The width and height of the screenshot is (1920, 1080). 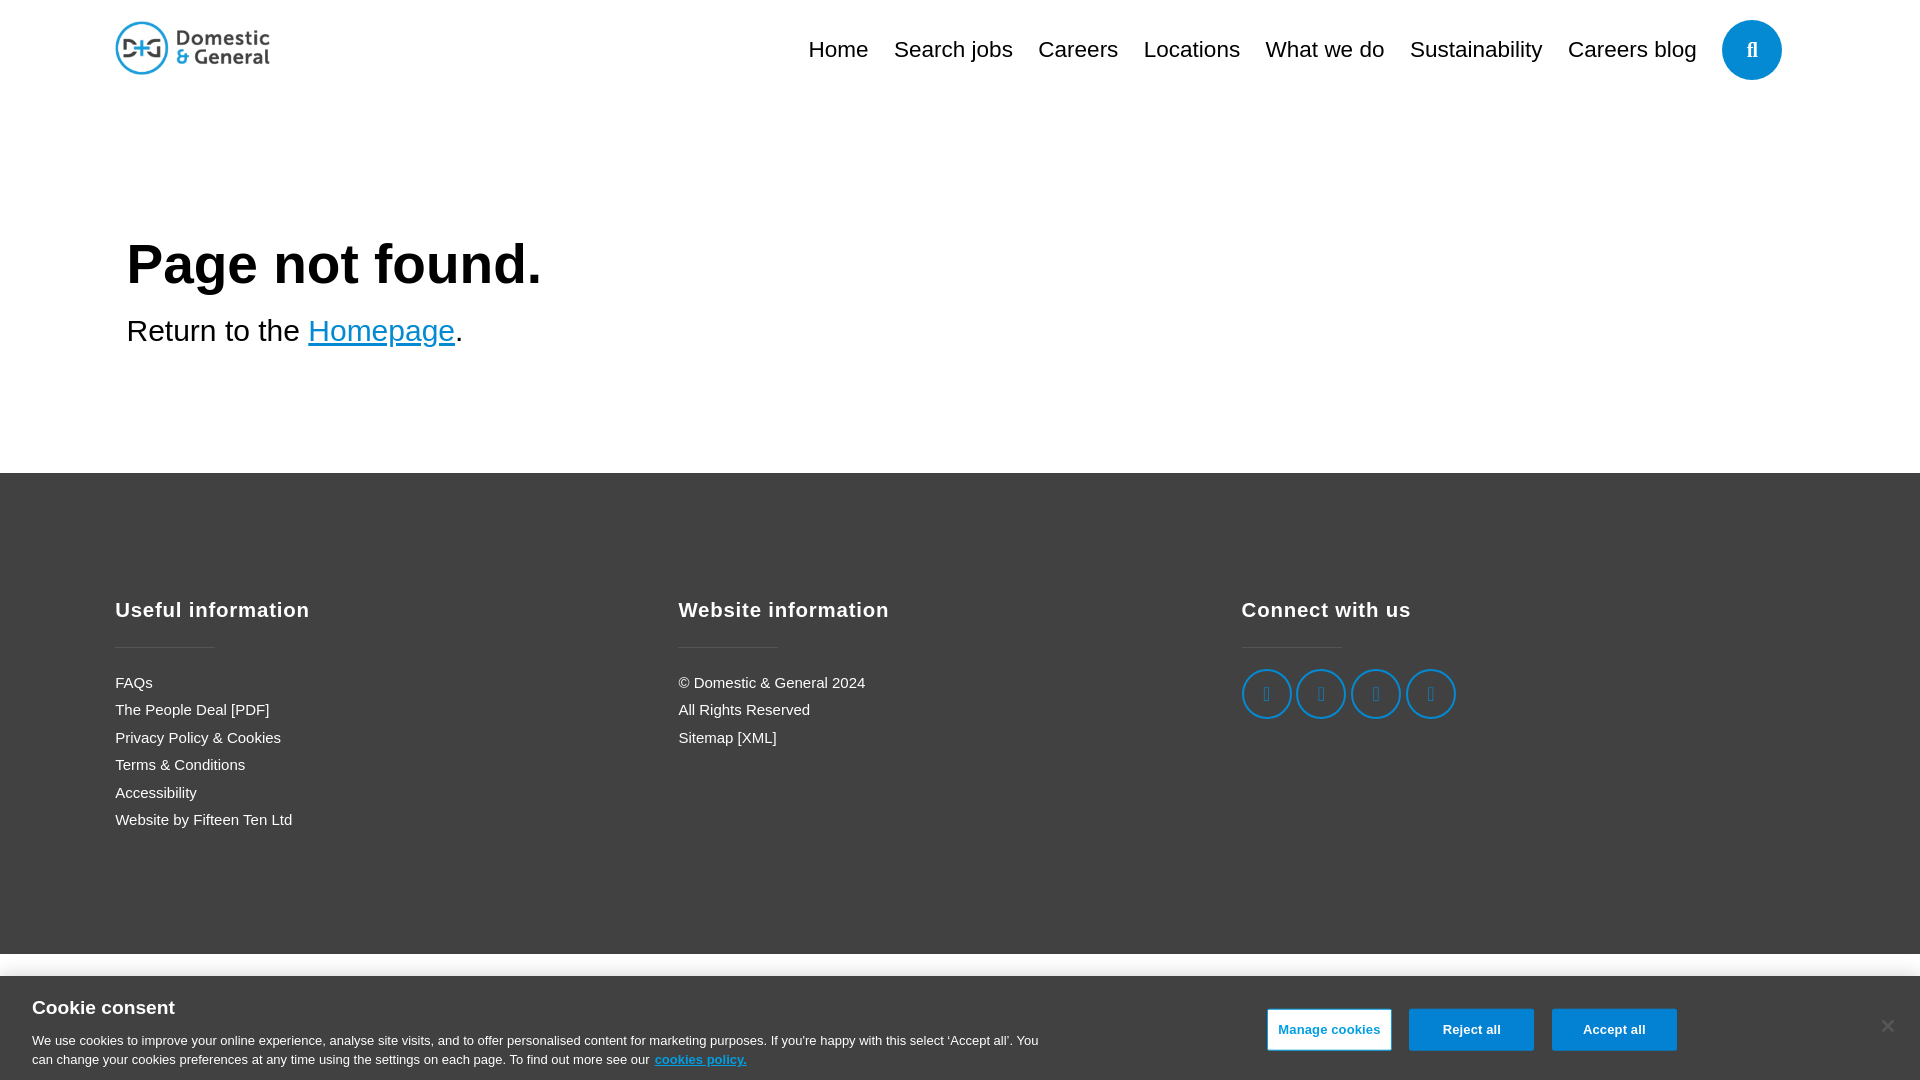 What do you see at coordinates (1632, 48) in the screenshot?
I see `Careers blog` at bounding box center [1632, 48].